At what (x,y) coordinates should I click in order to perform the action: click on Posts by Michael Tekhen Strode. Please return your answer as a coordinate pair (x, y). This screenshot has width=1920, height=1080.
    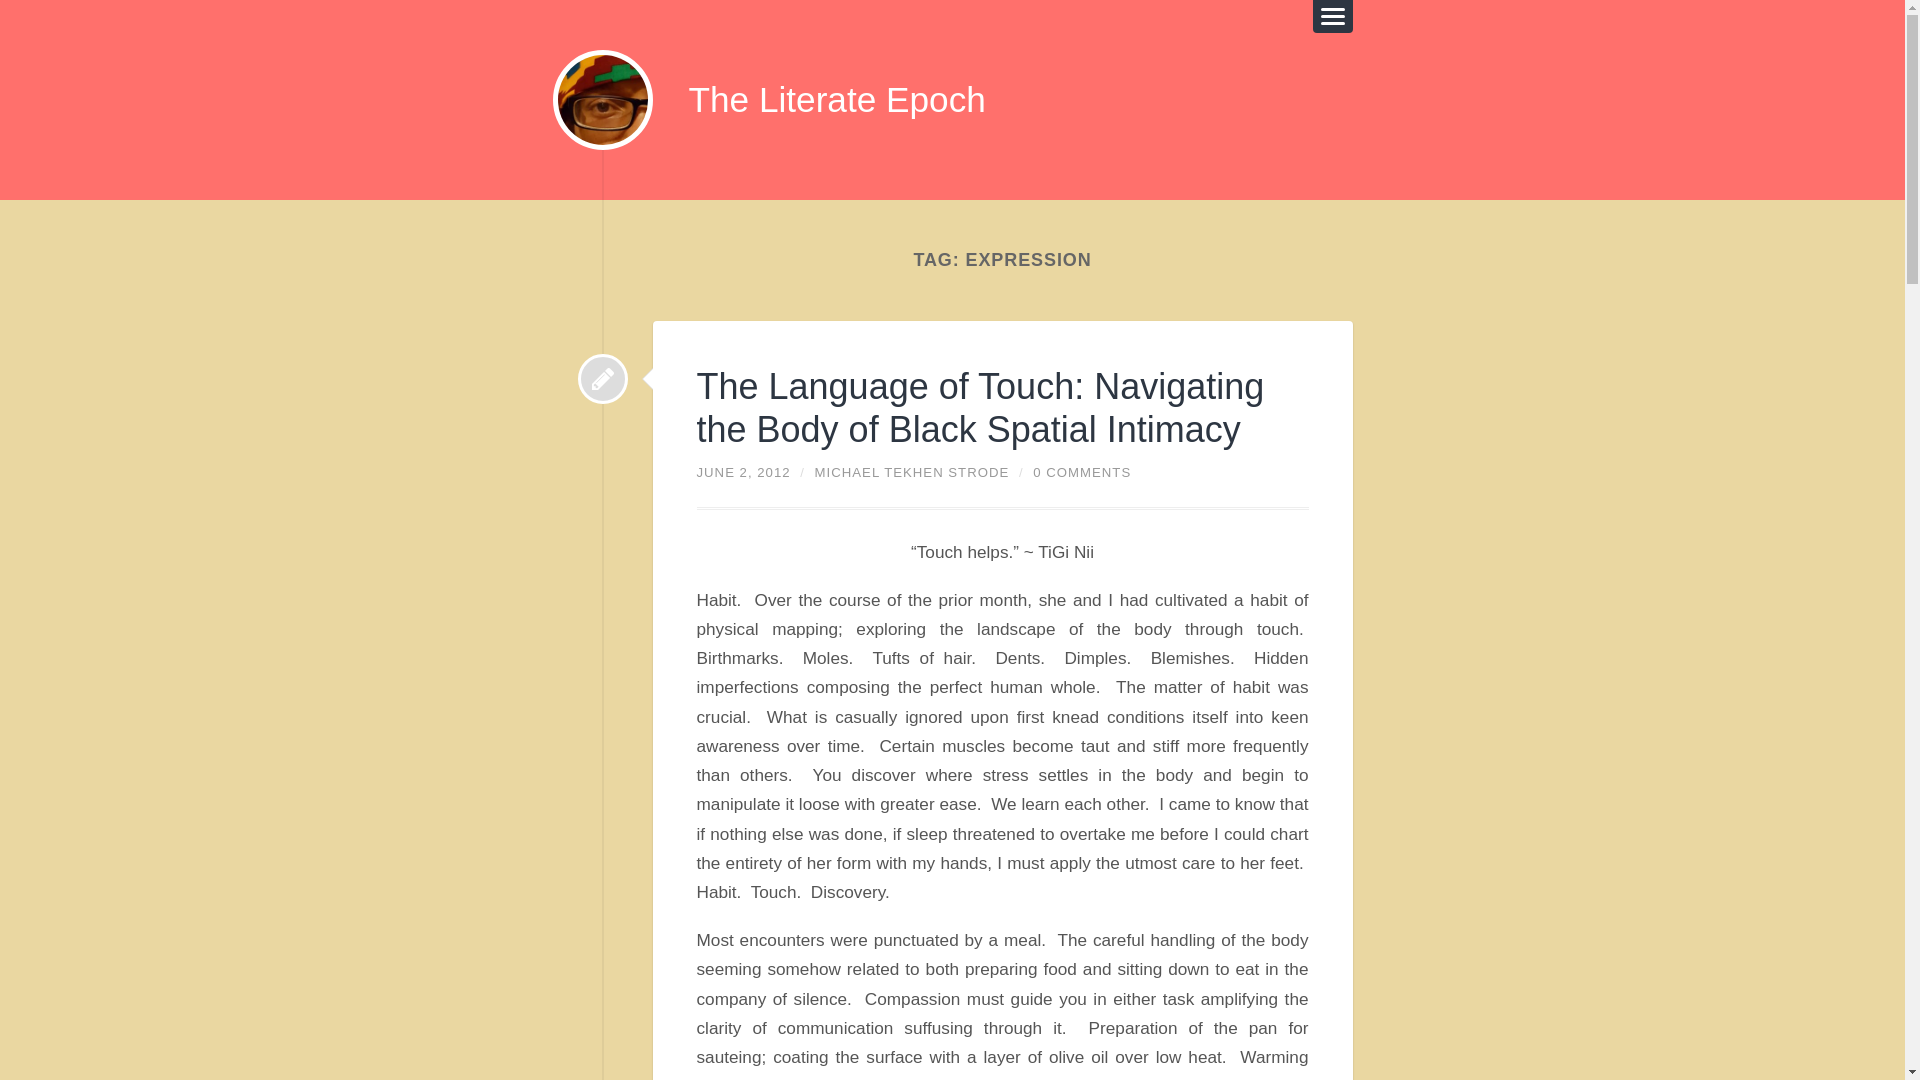
    Looking at the image, I should click on (912, 472).